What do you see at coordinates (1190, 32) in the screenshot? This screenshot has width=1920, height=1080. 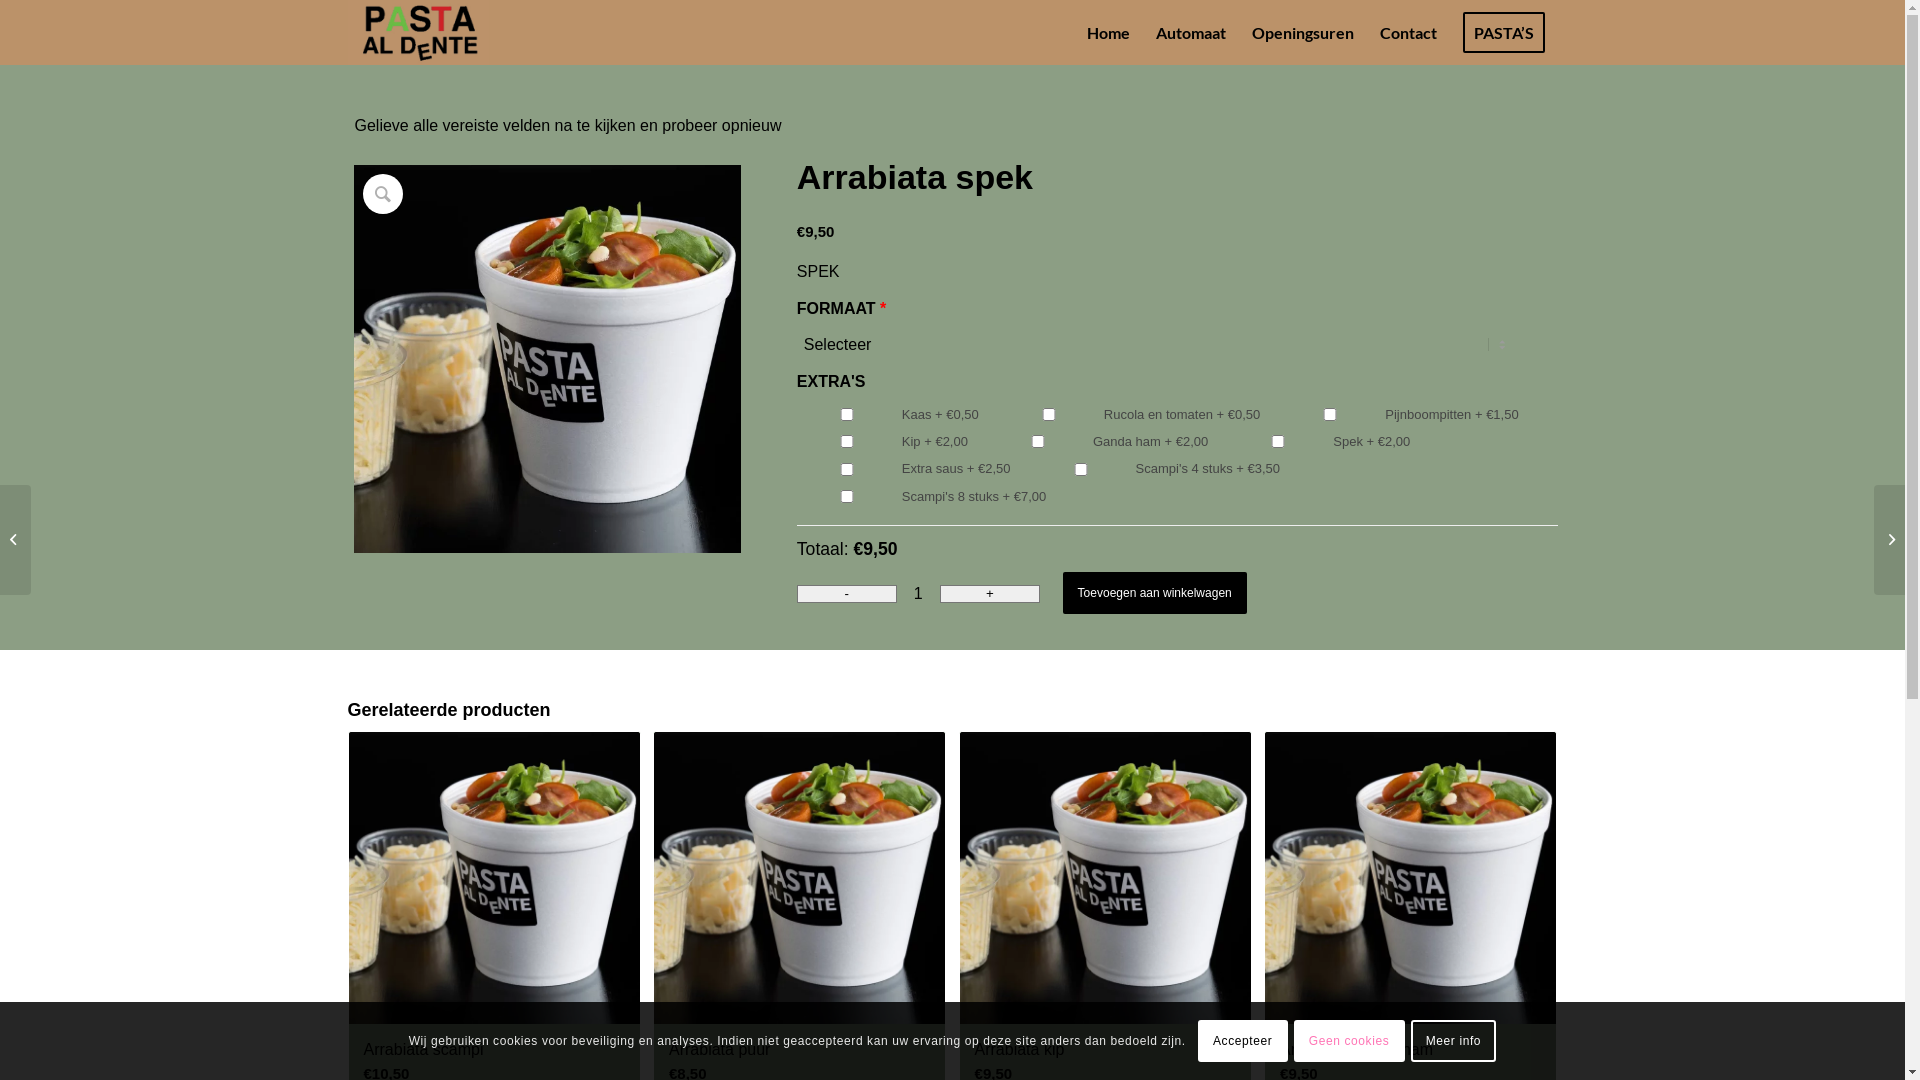 I see `Automaat` at bounding box center [1190, 32].